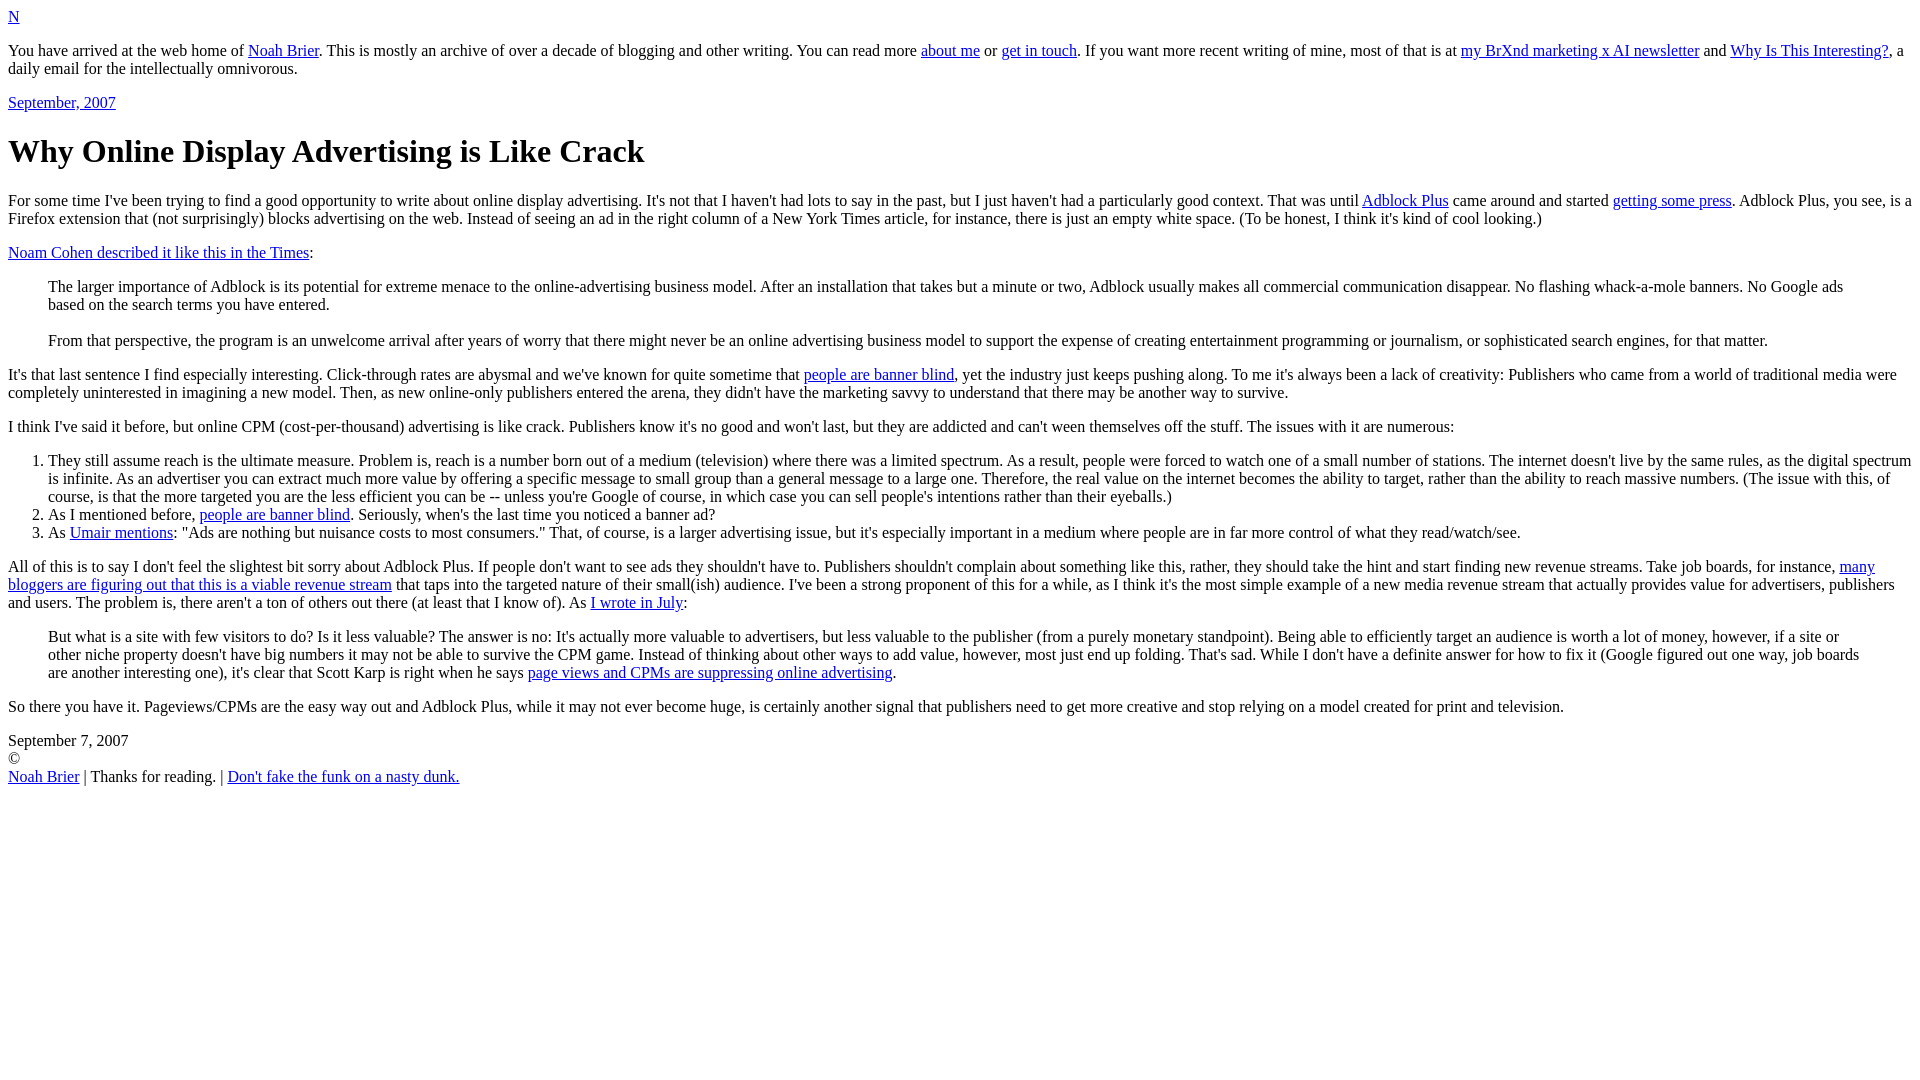  Describe the element at coordinates (282, 50) in the screenshot. I see `Noah Brier` at that location.